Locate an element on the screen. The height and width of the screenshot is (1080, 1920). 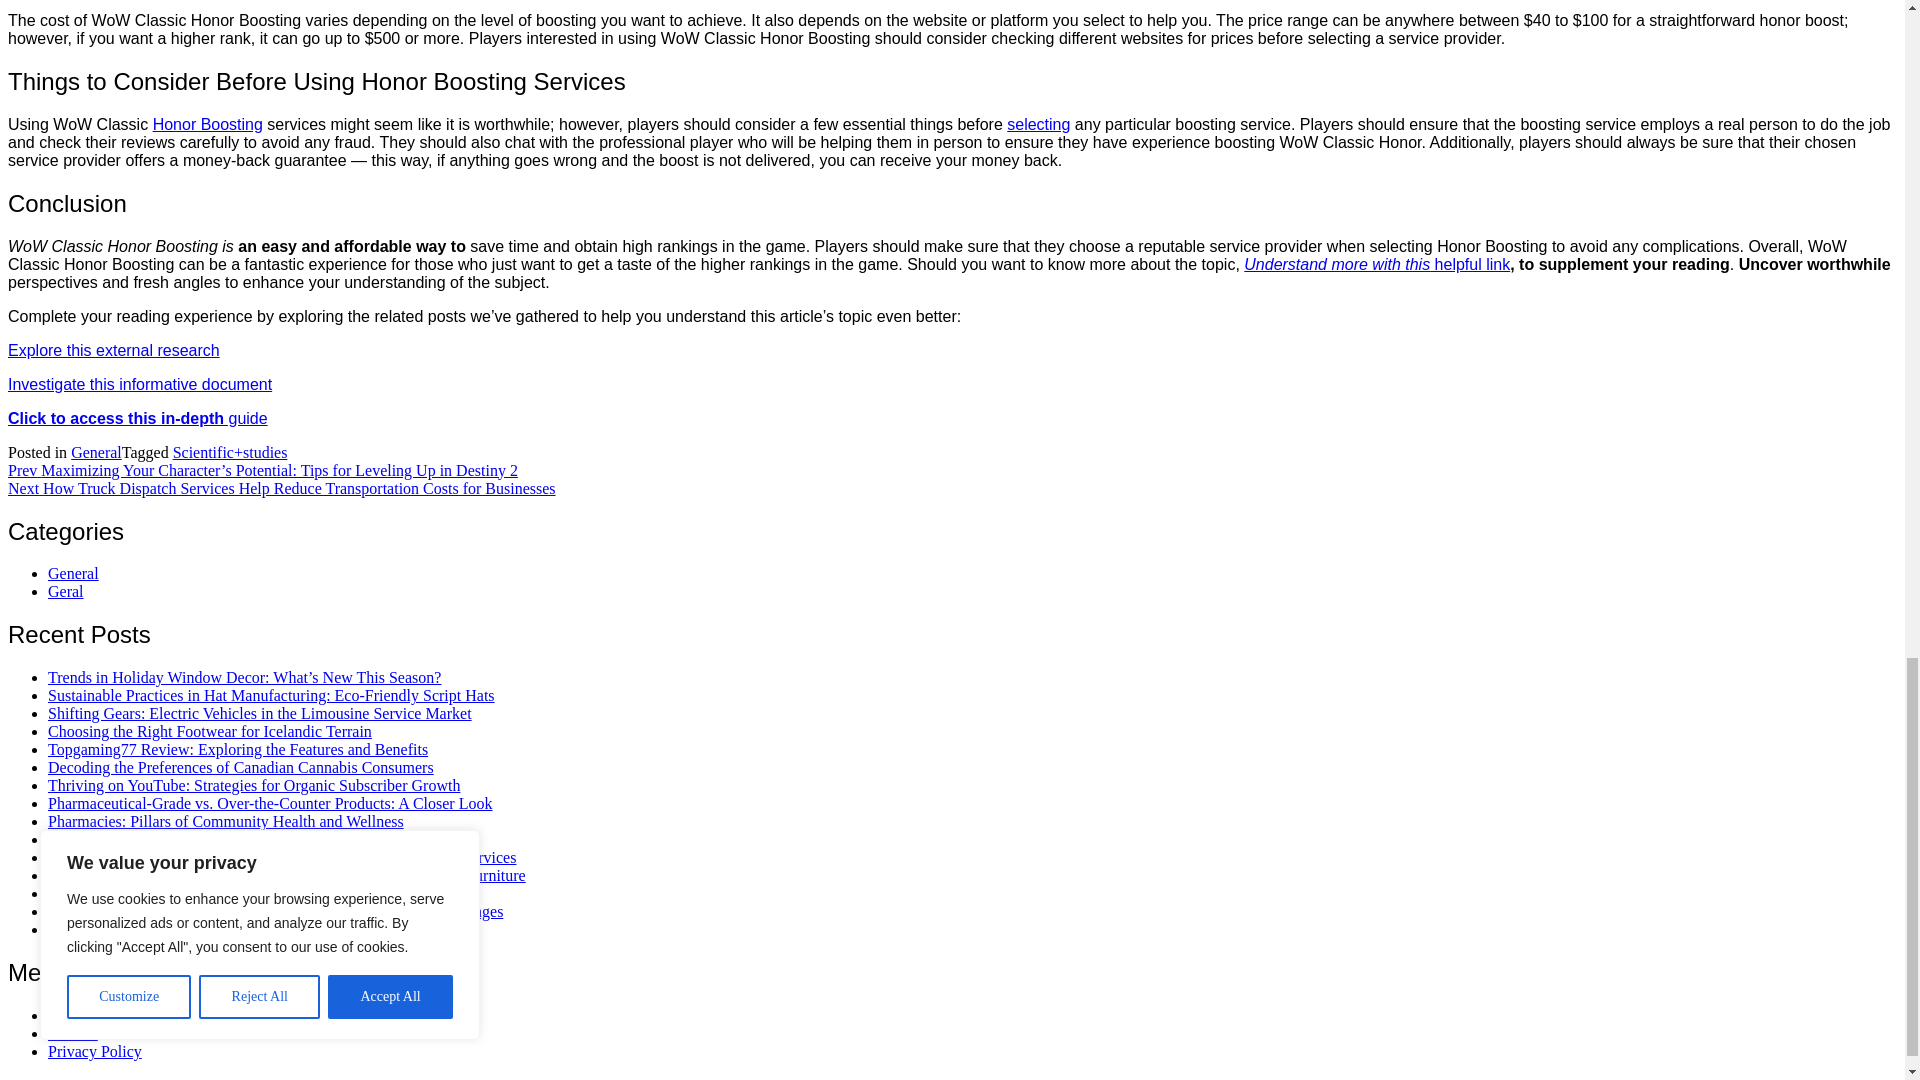
Explore this external research is located at coordinates (114, 350).